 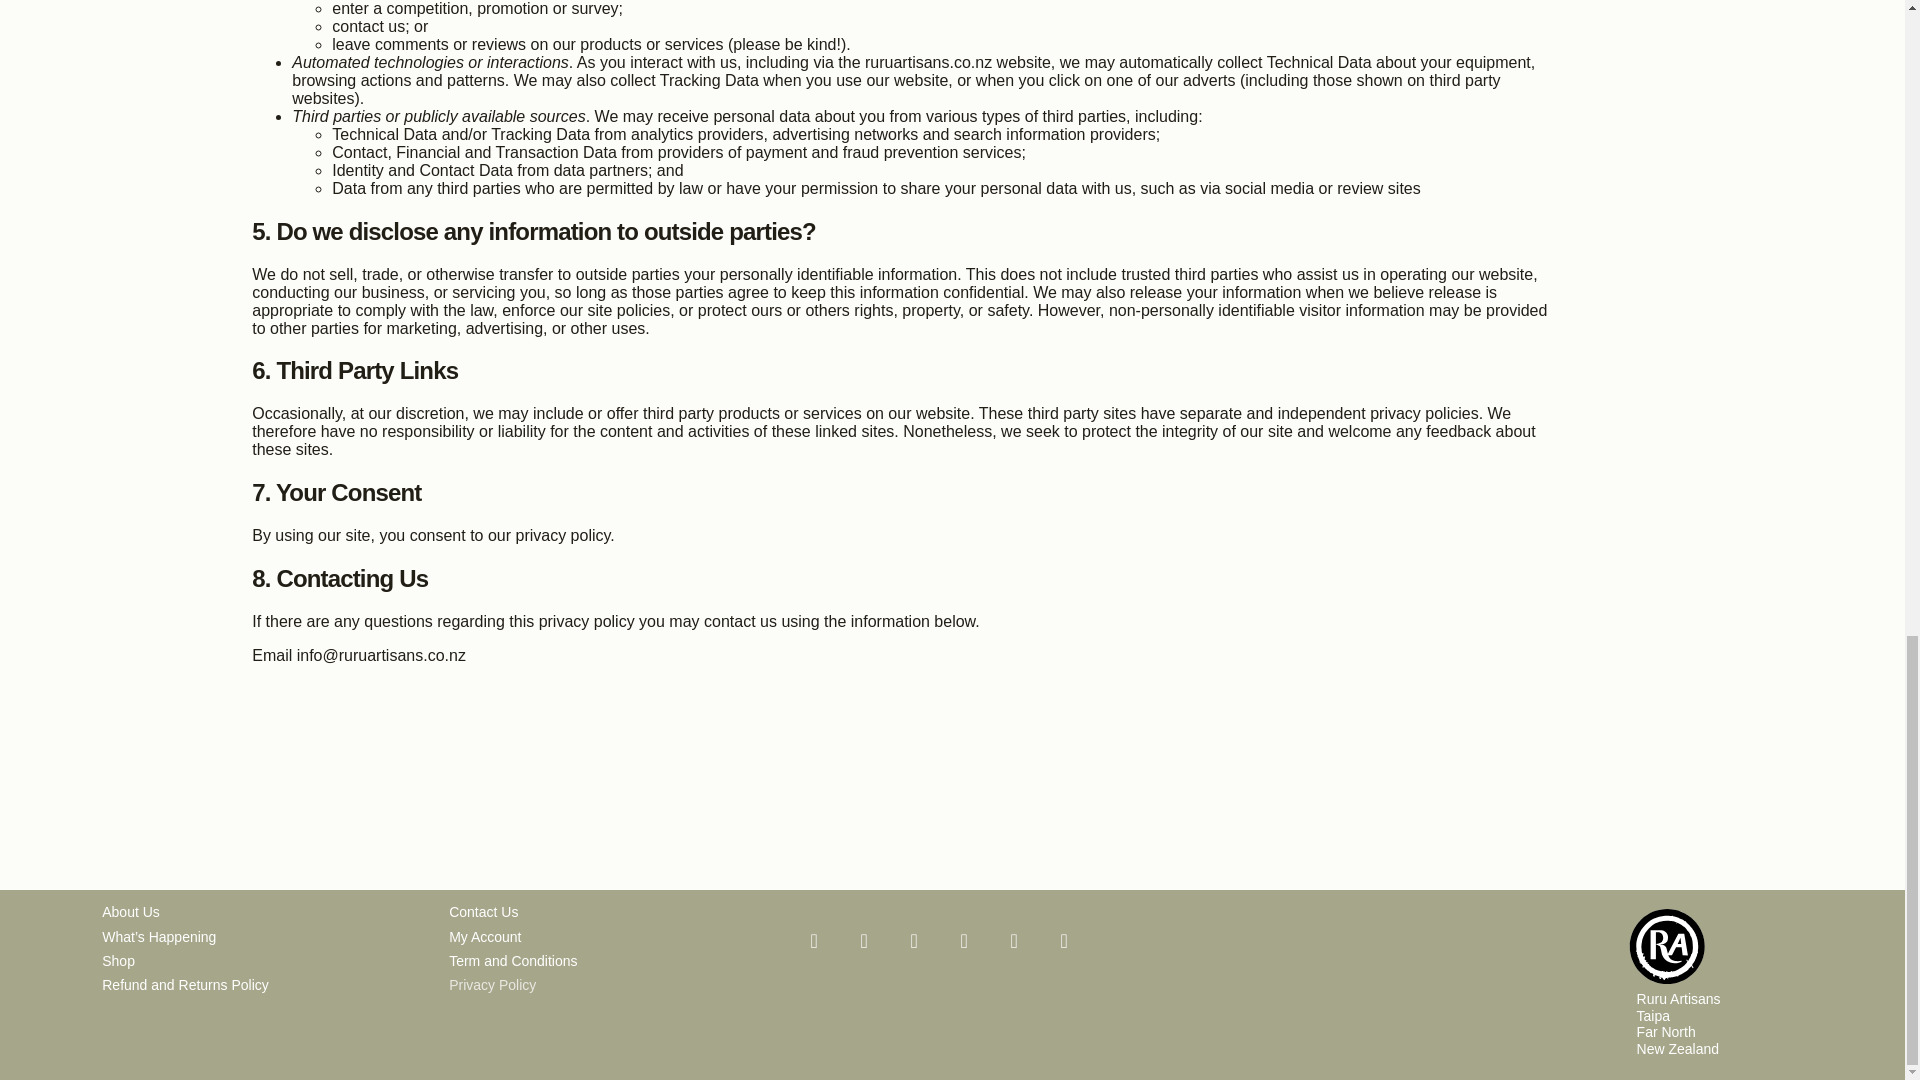 I want to click on Term and Conditions, so click(x=605, y=961).